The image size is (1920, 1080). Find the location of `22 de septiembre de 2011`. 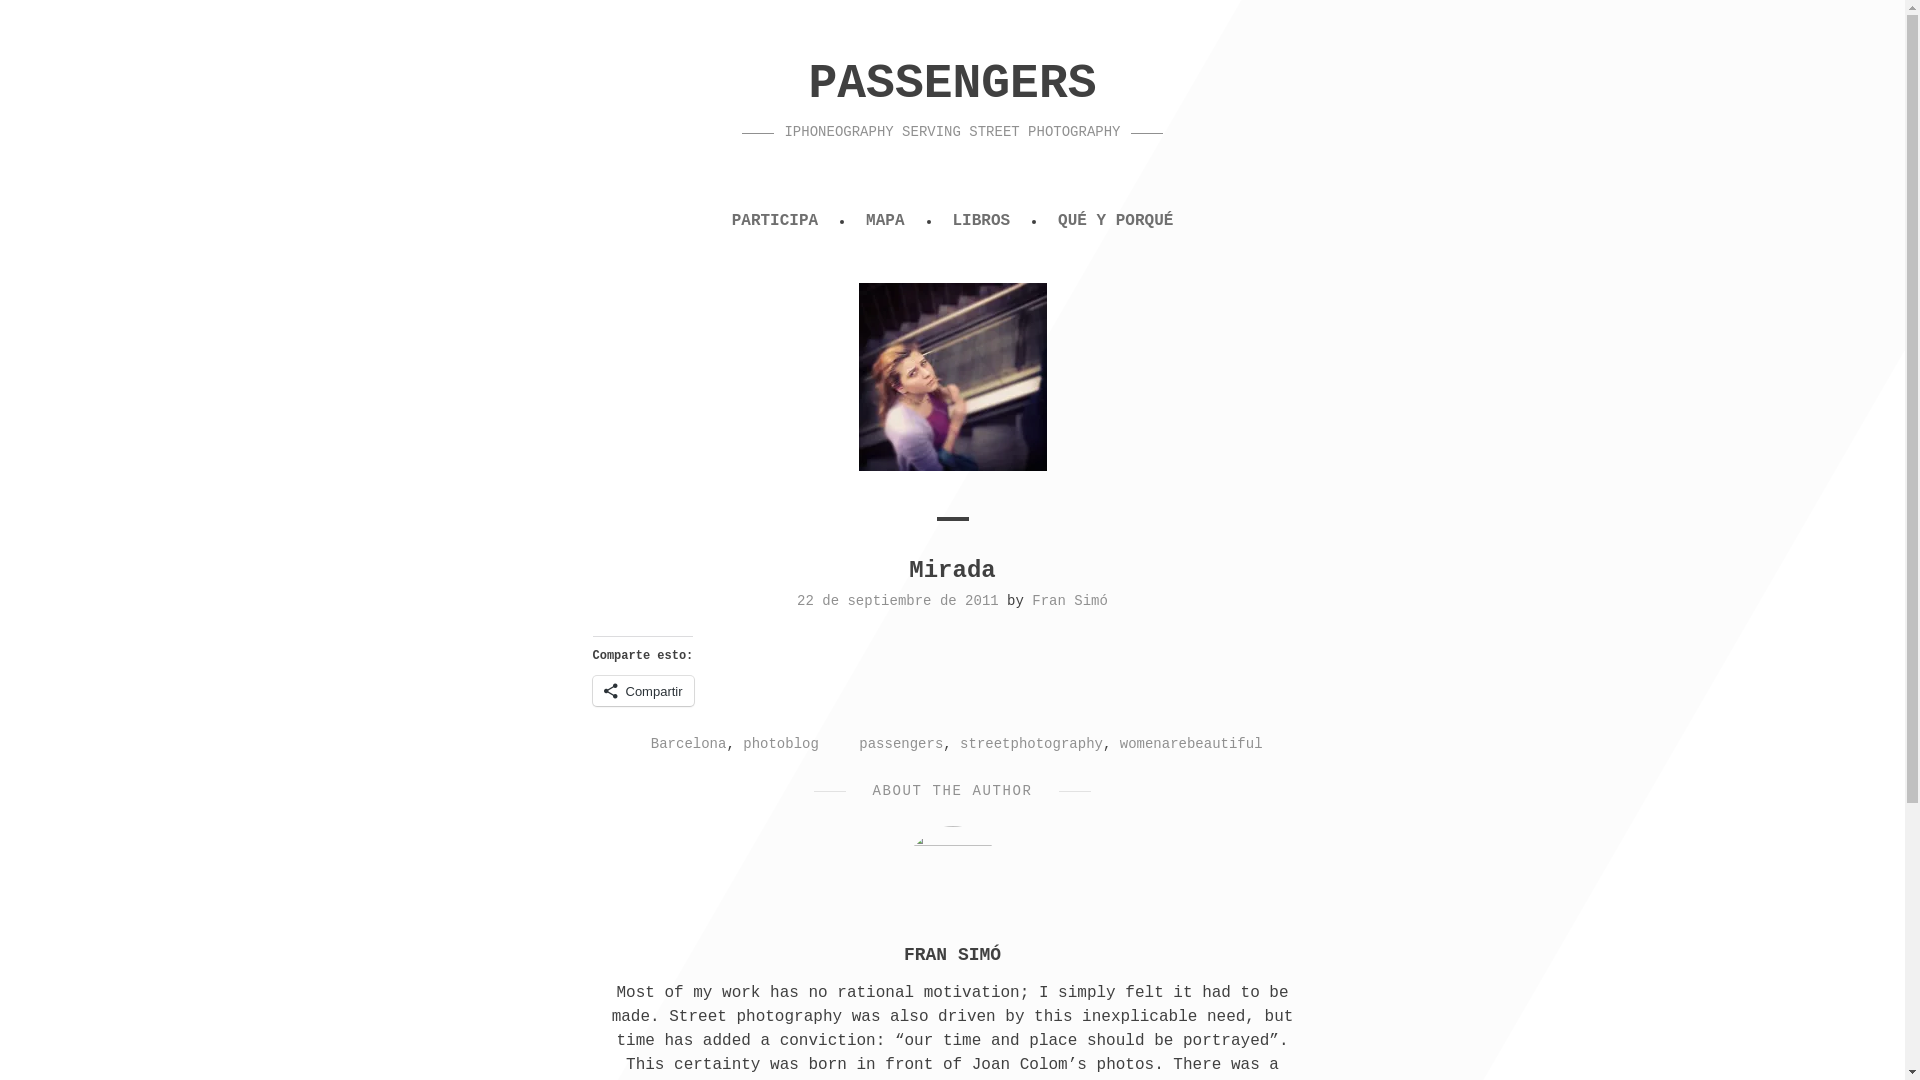

22 de septiembre de 2011 is located at coordinates (897, 600).